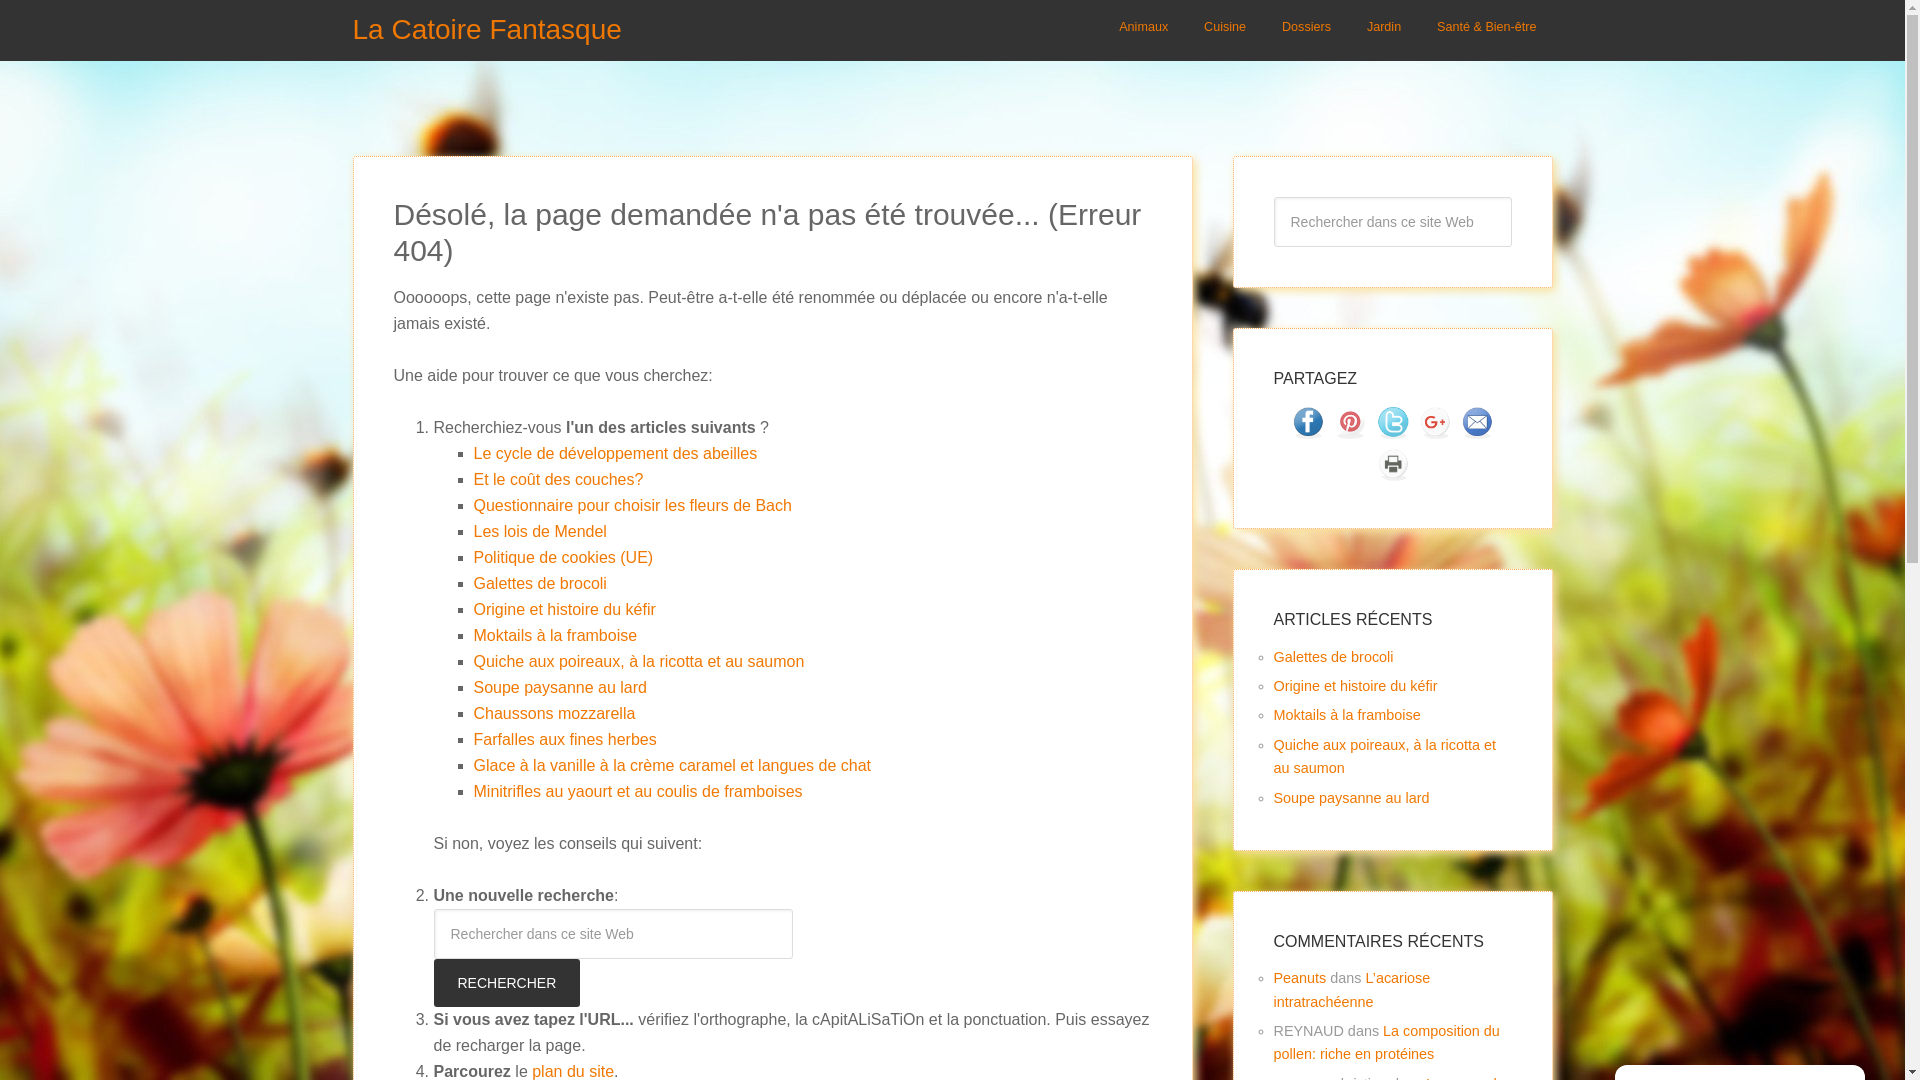 The height and width of the screenshot is (1080, 1920). What do you see at coordinates (1393, 432) in the screenshot?
I see `Twitter` at bounding box center [1393, 432].